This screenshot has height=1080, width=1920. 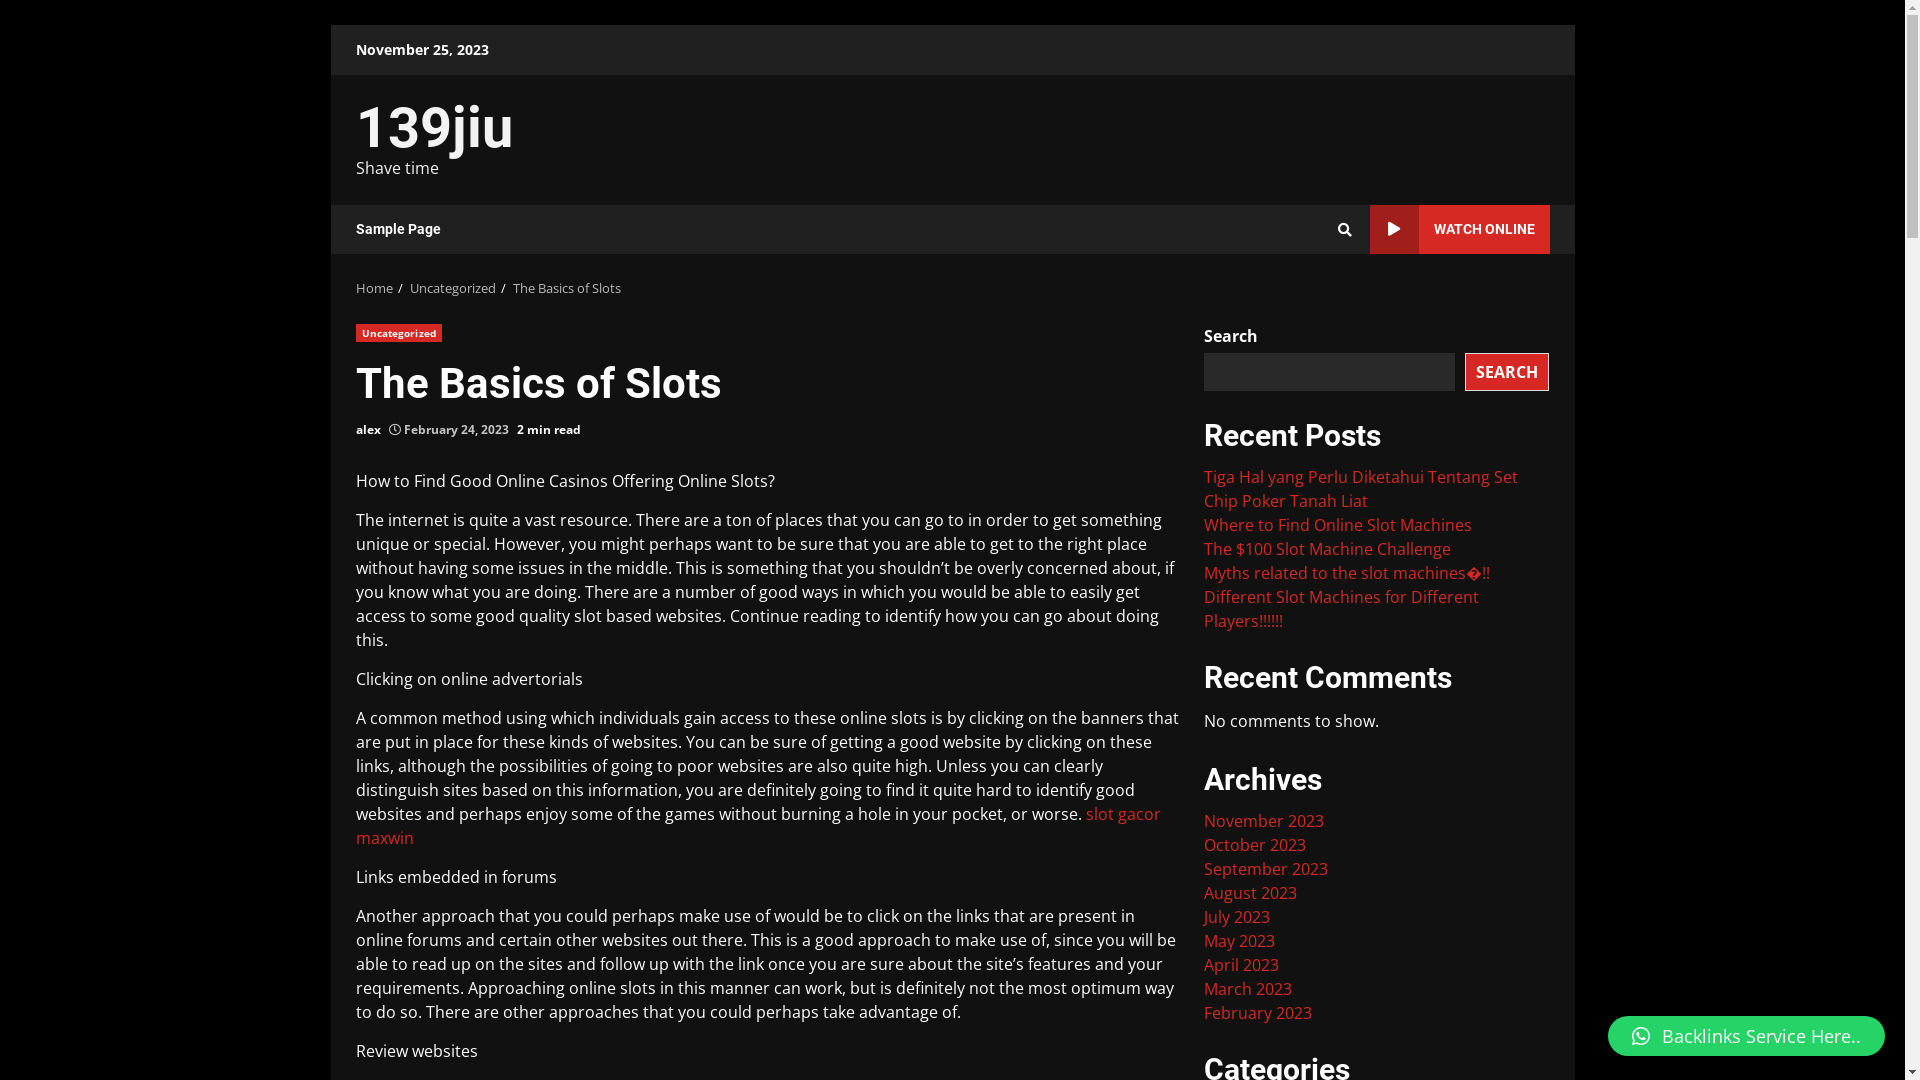 I want to click on Backlinks Service Here.., so click(x=1746, y=1036).